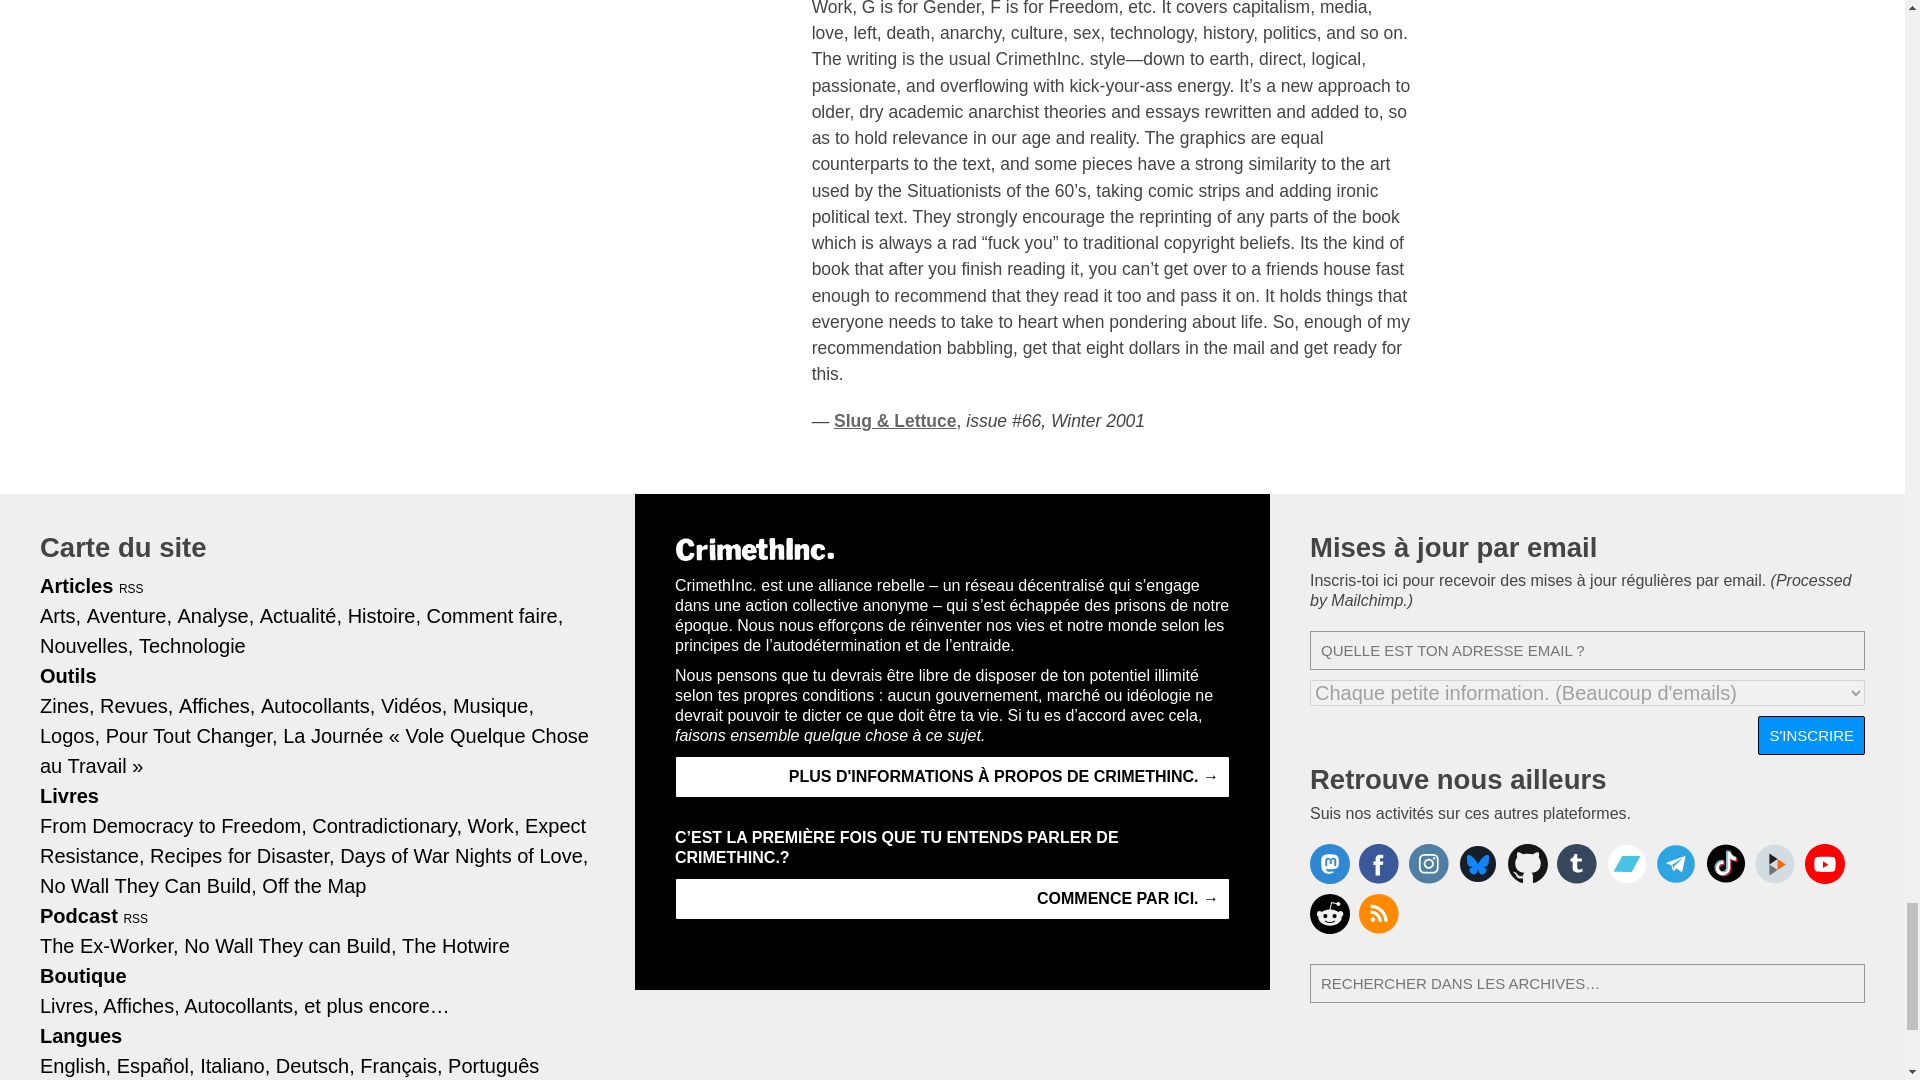 This screenshot has height=1080, width=1920. Describe the element at coordinates (216, 616) in the screenshot. I see `Analyse` at that location.